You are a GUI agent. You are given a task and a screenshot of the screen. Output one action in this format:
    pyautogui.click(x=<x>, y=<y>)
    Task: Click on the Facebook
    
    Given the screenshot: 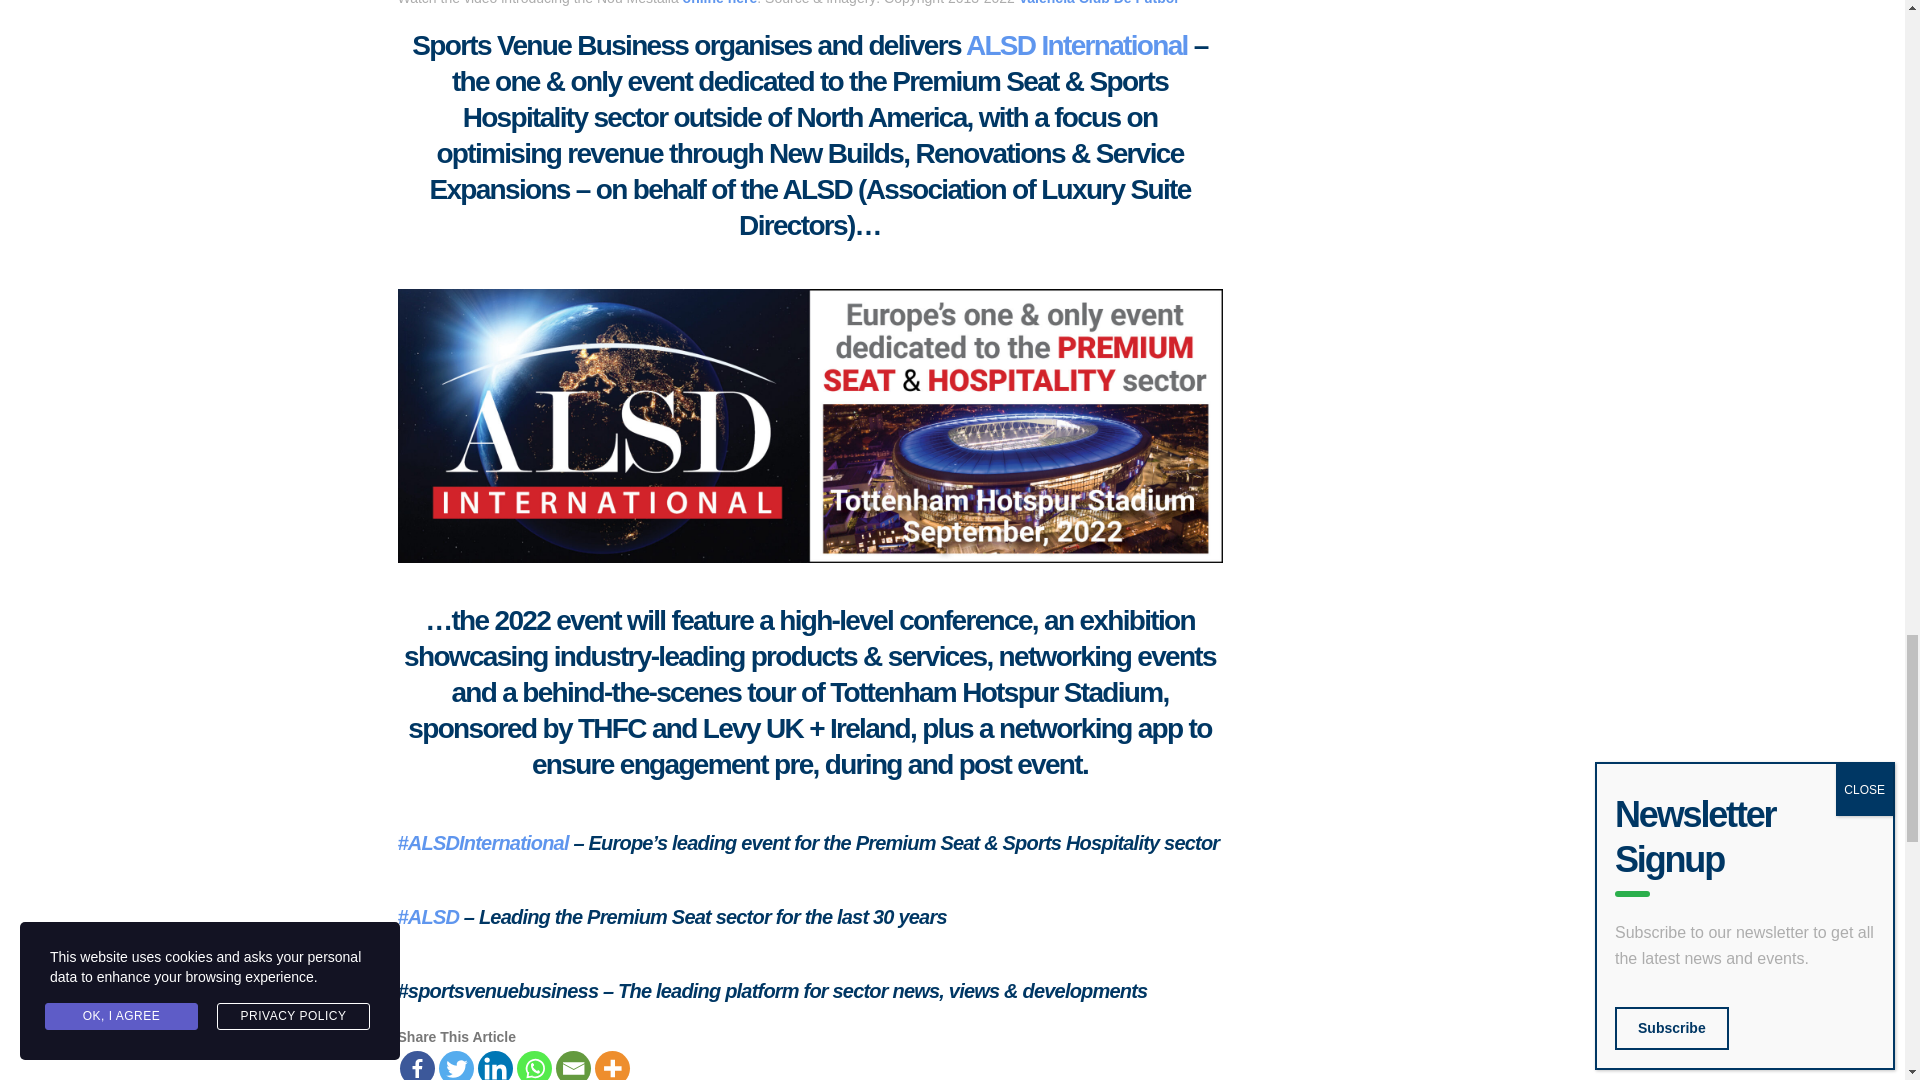 What is the action you would take?
    pyautogui.click(x=417, y=1065)
    